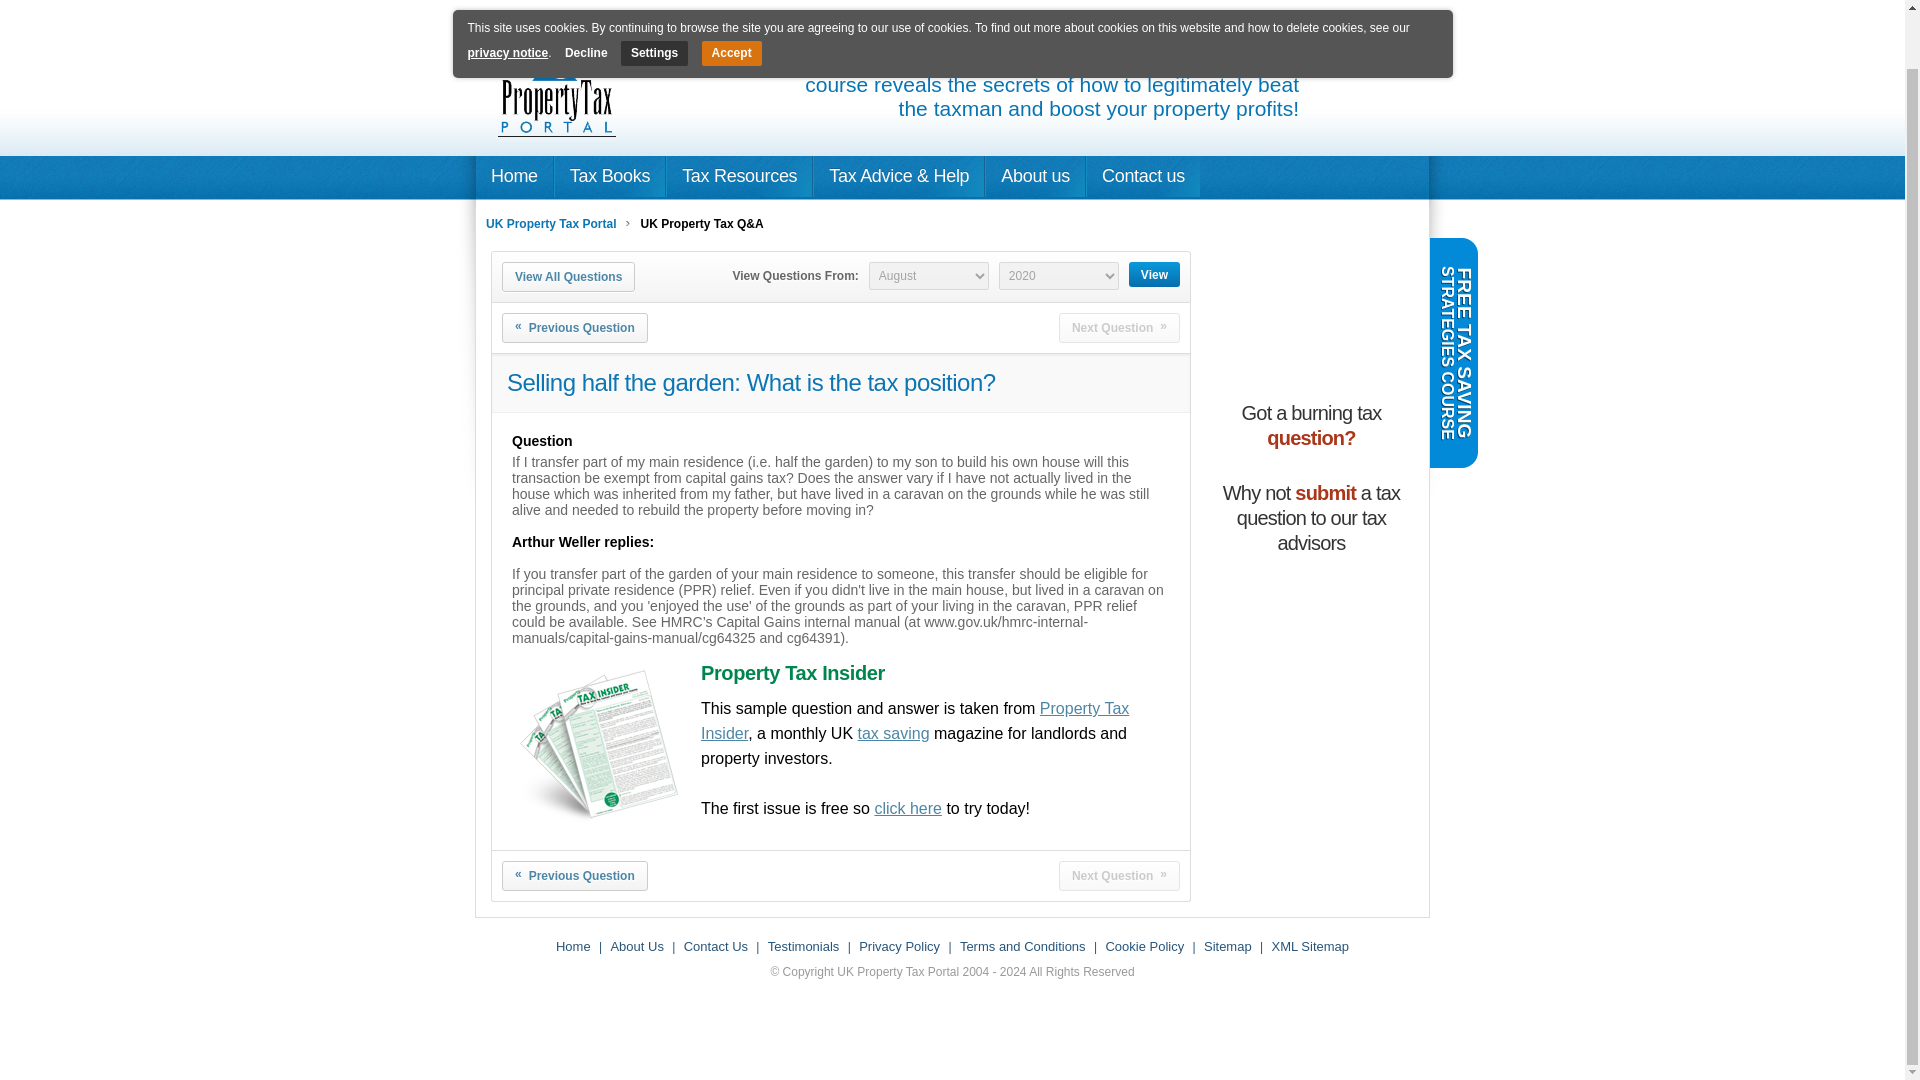  Describe the element at coordinates (914, 720) in the screenshot. I see `Property Tax Insider` at that location.